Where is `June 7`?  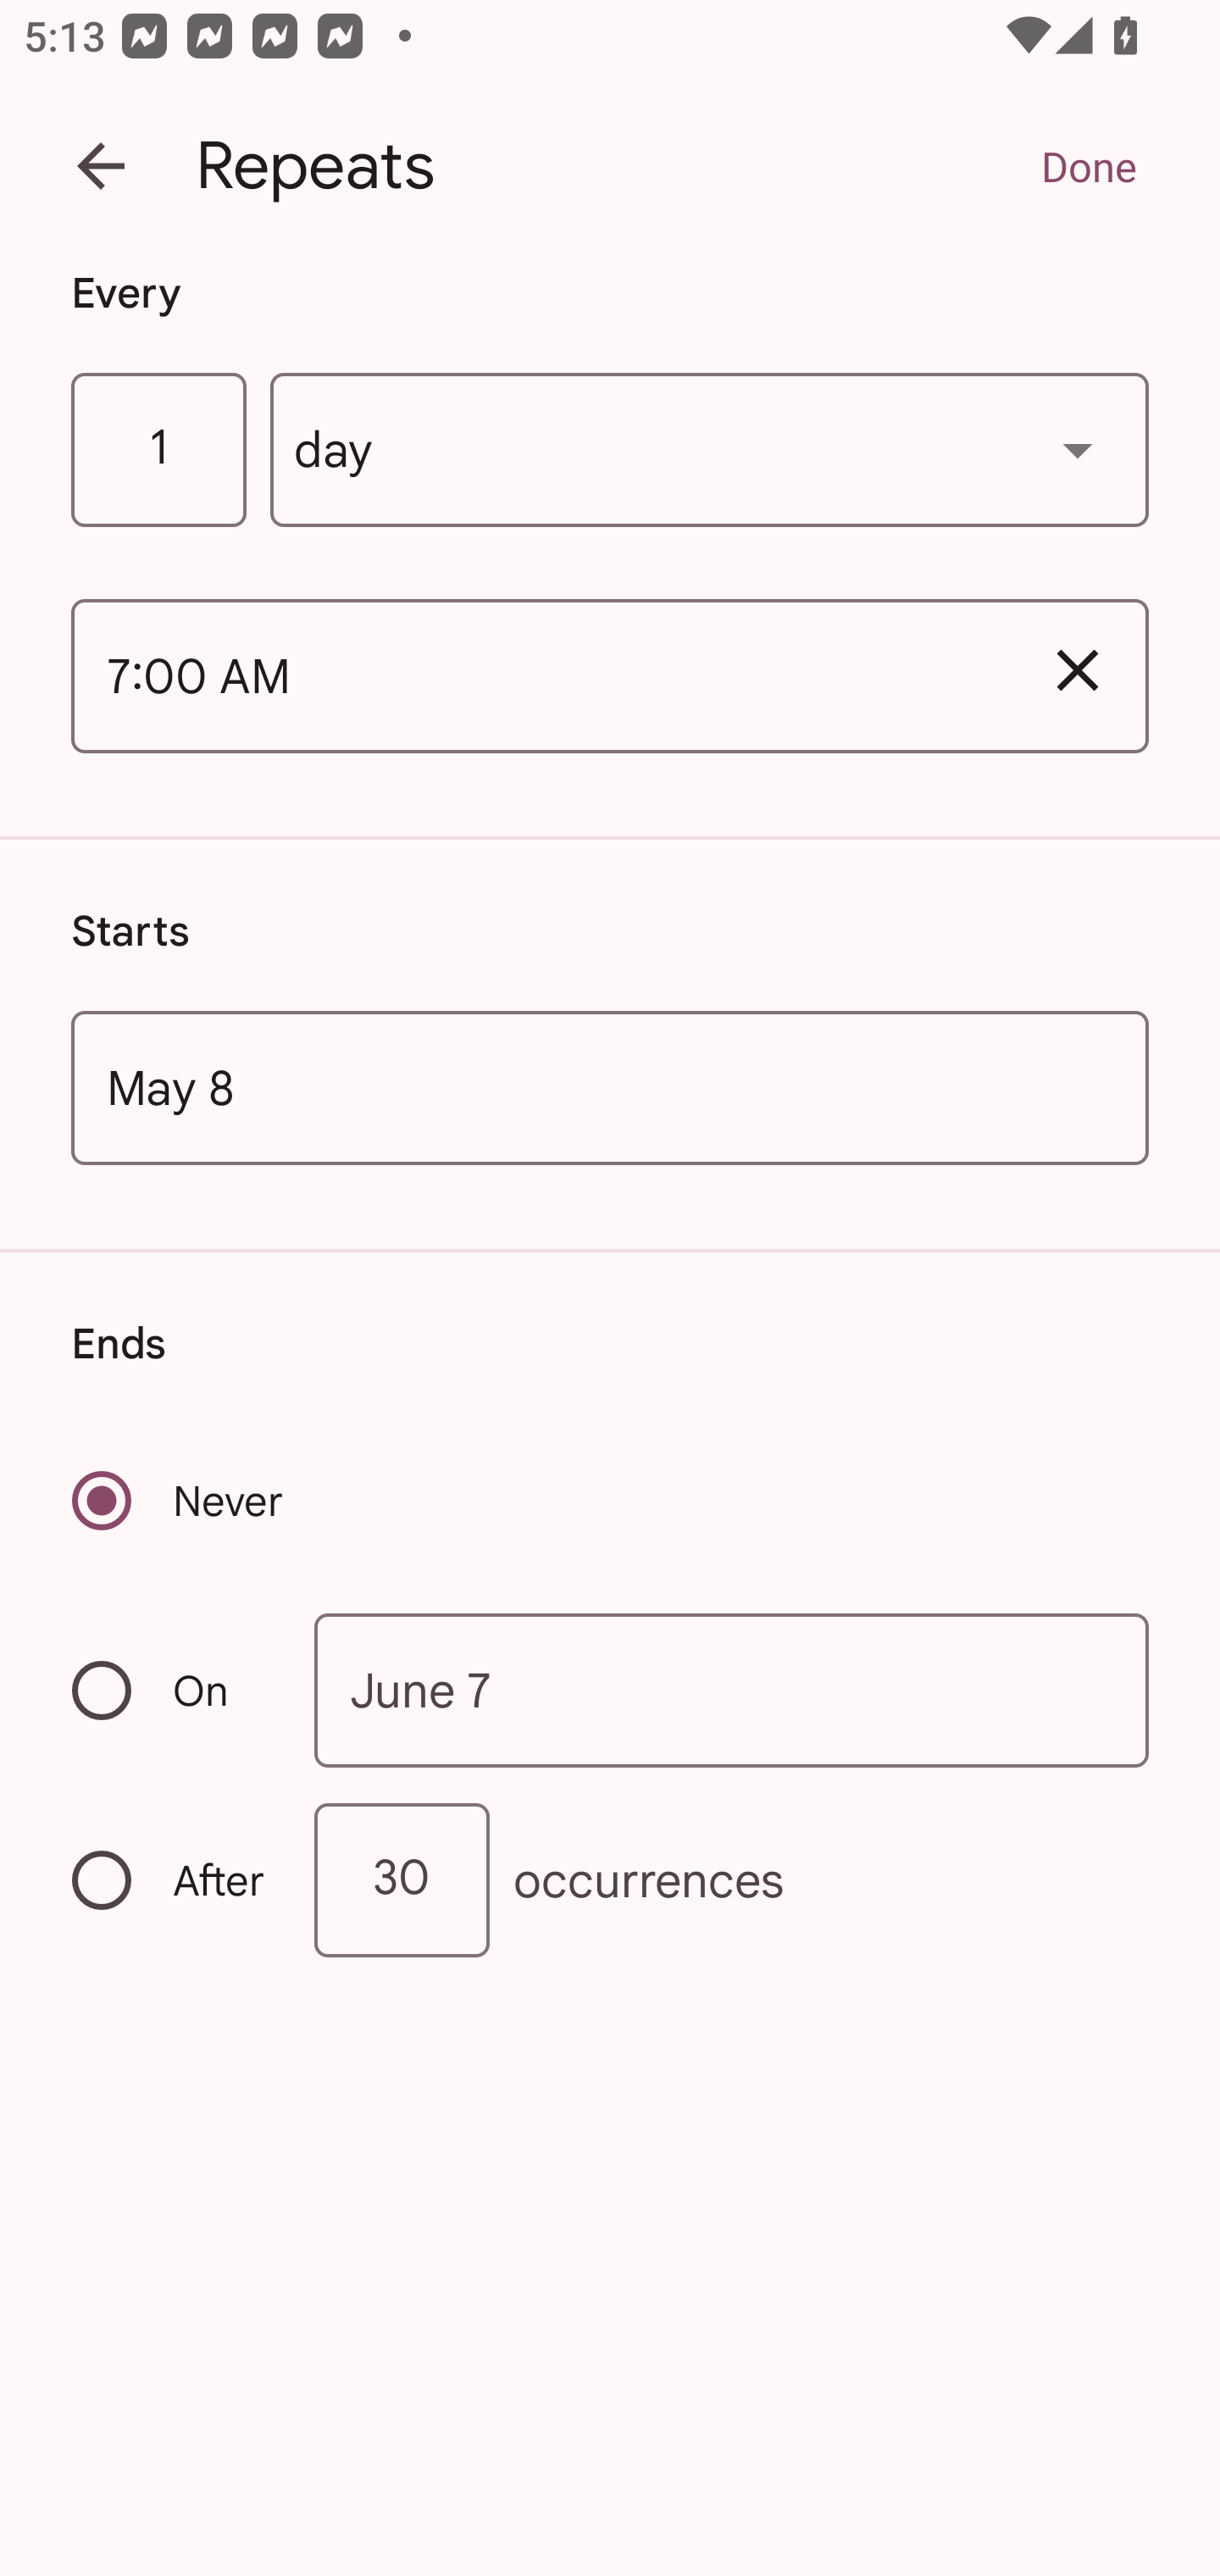
June 7 is located at coordinates (732, 1690).